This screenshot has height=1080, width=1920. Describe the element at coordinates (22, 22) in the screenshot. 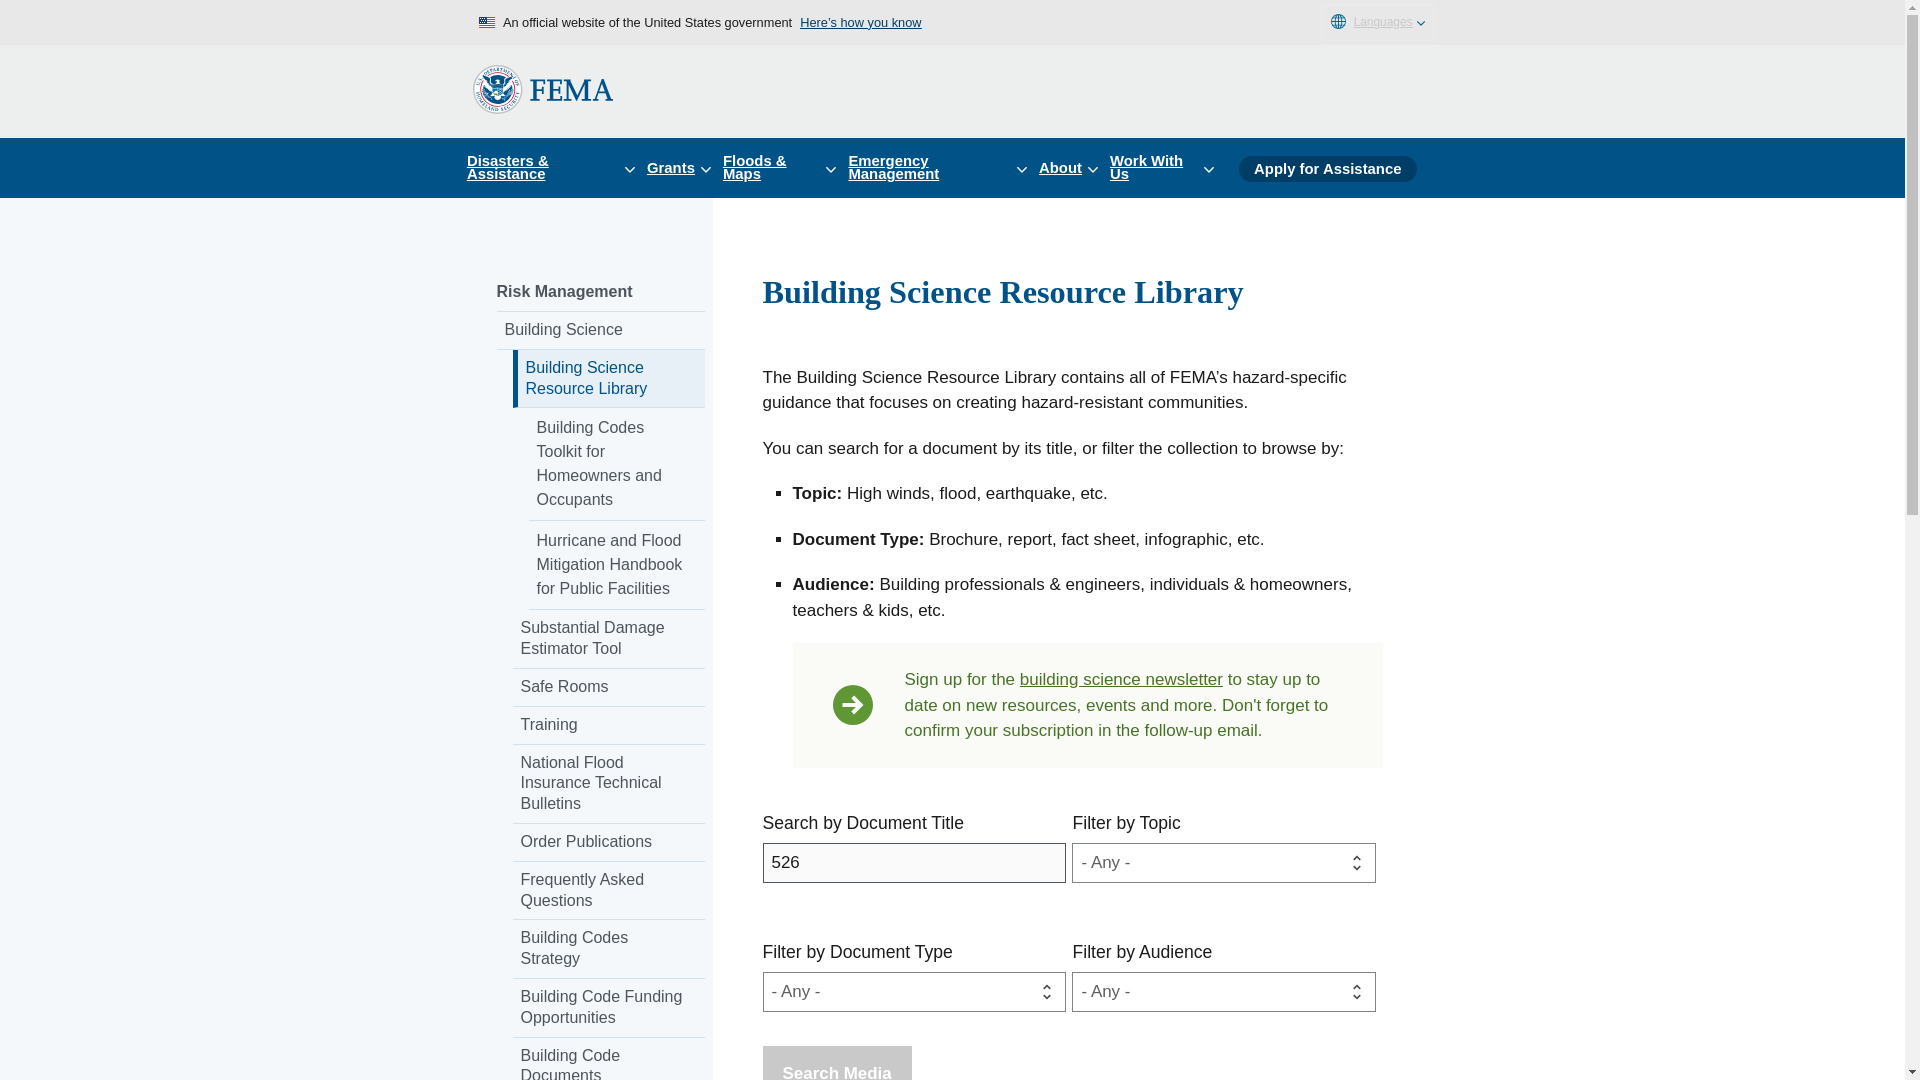

I see `Skip to main content` at that location.